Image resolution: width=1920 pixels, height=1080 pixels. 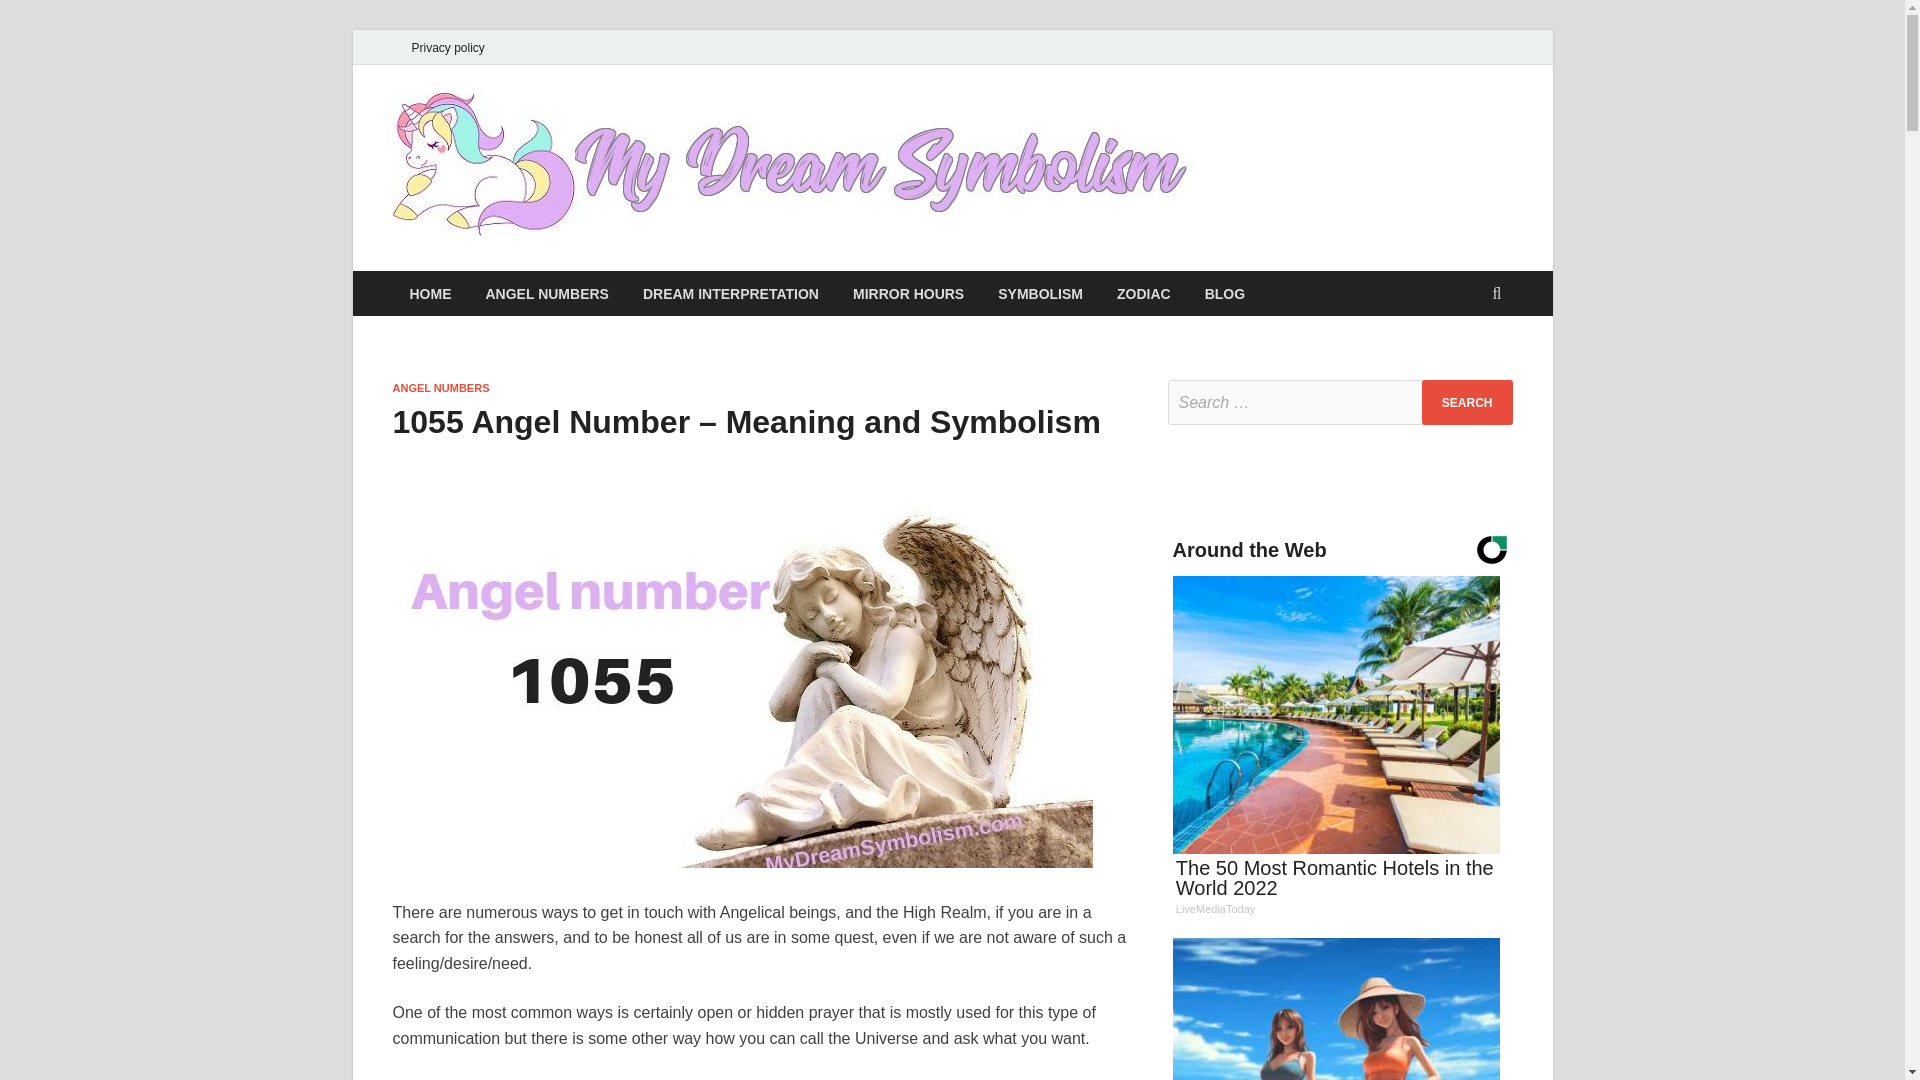 What do you see at coordinates (908, 294) in the screenshot?
I see `MIRROR HOURS` at bounding box center [908, 294].